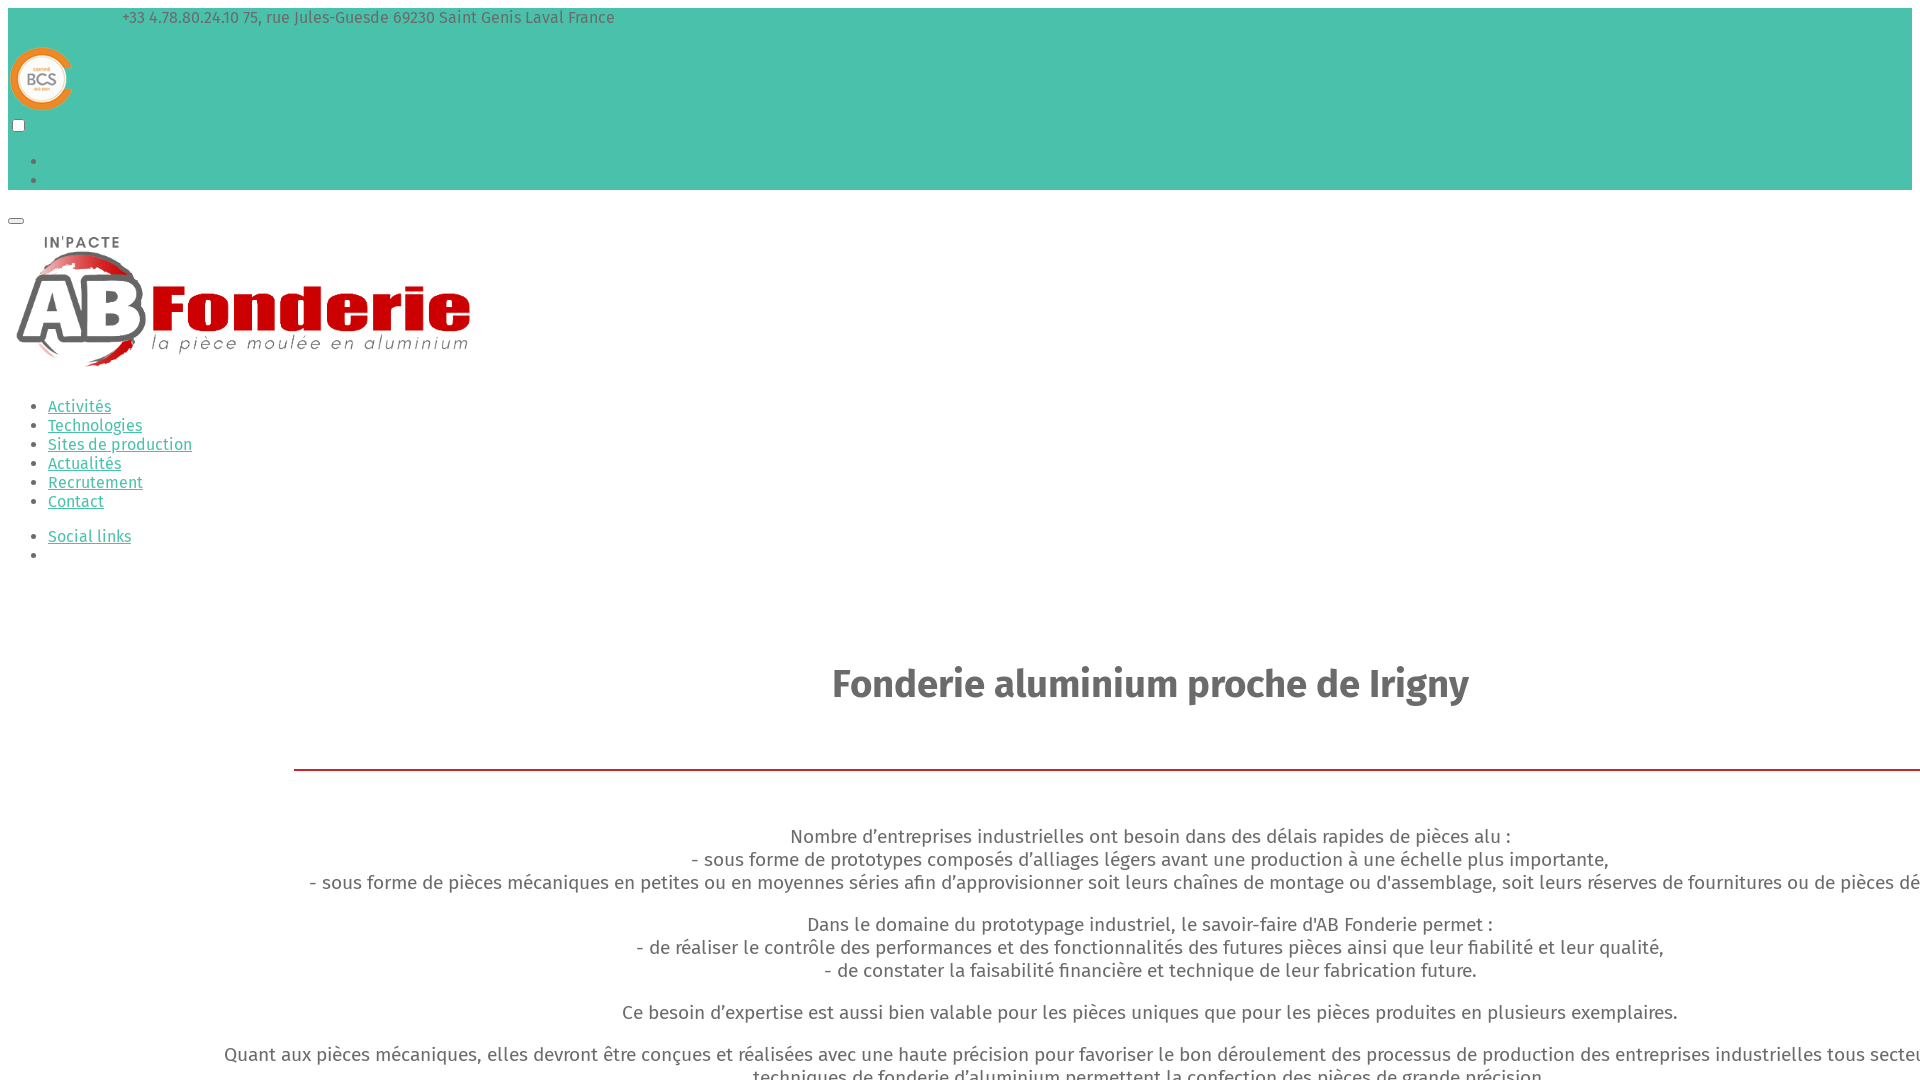 The height and width of the screenshot is (1080, 1920). I want to click on Contactez nous, so click(65, 18).